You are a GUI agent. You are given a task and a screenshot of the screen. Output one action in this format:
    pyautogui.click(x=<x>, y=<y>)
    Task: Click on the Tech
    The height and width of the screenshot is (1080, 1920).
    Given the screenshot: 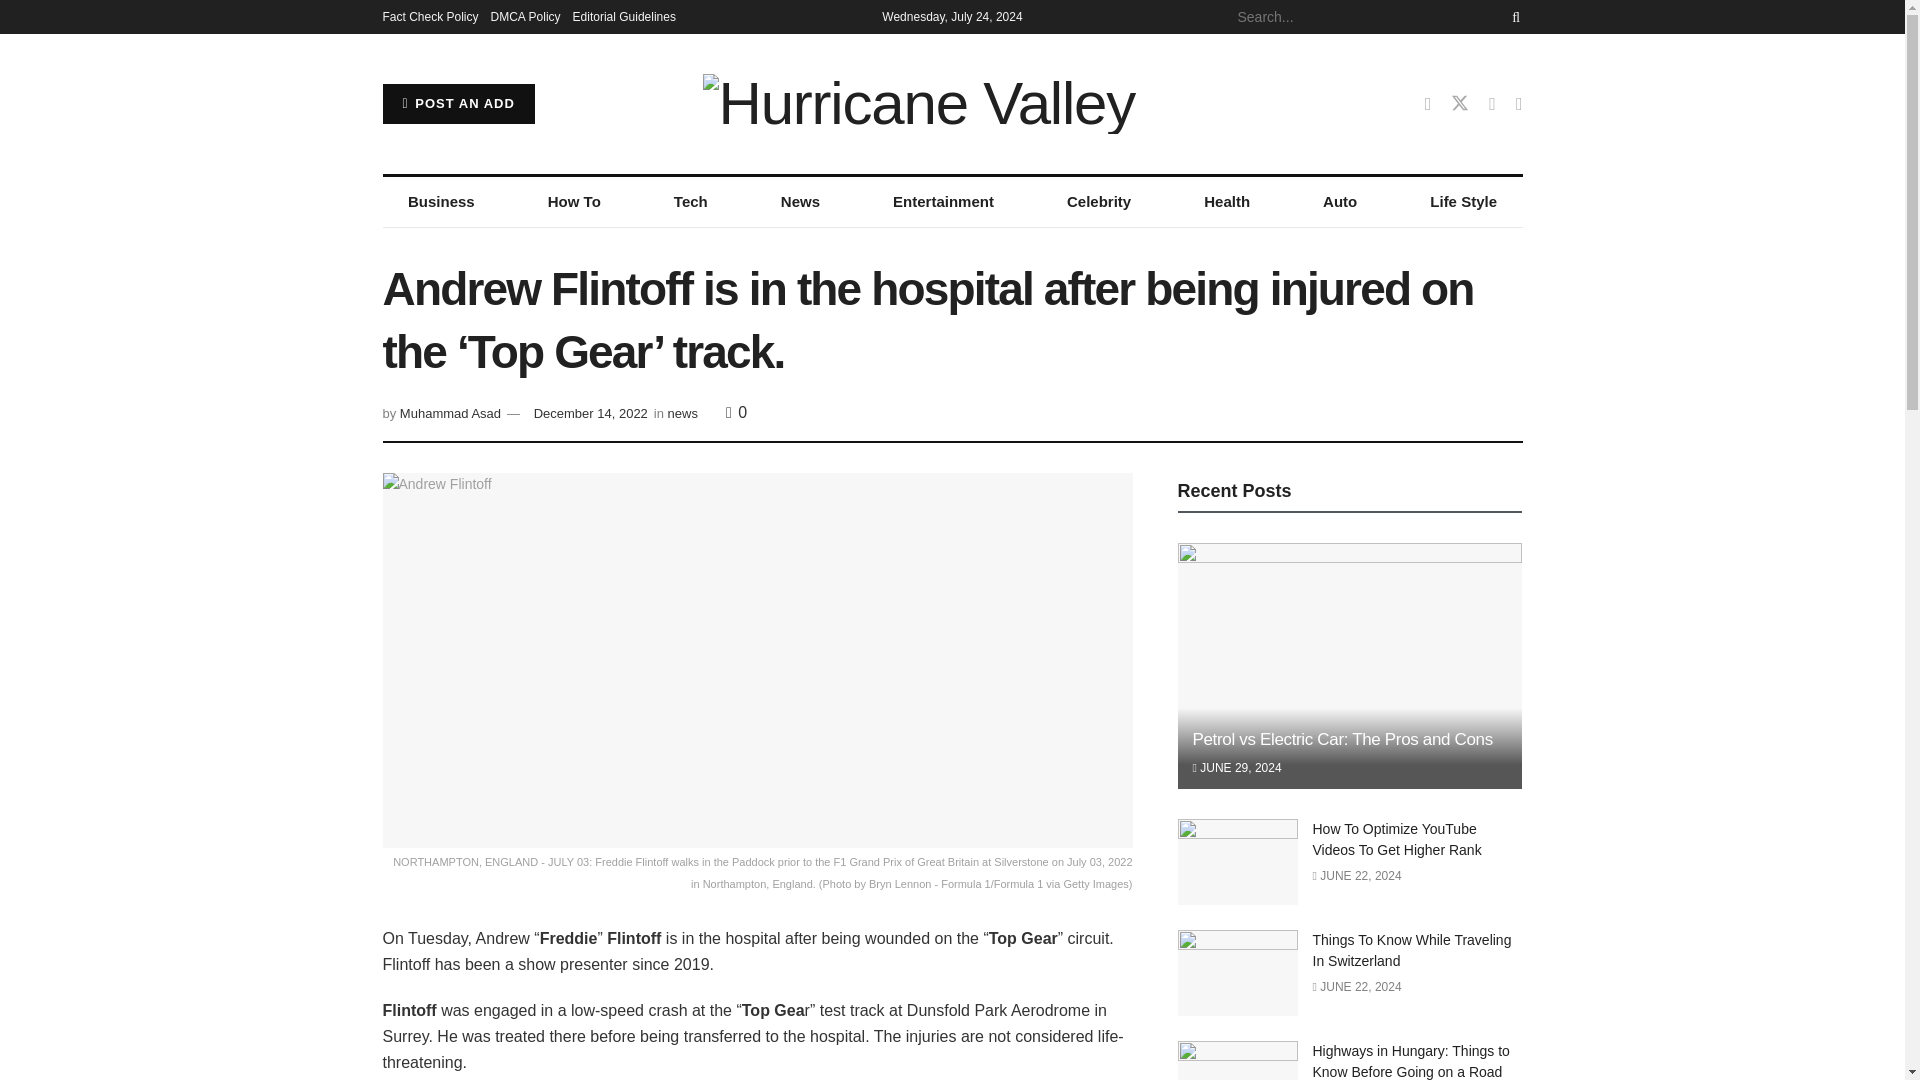 What is the action you would take?
    pyautogui.click(x=690, y=202)
    